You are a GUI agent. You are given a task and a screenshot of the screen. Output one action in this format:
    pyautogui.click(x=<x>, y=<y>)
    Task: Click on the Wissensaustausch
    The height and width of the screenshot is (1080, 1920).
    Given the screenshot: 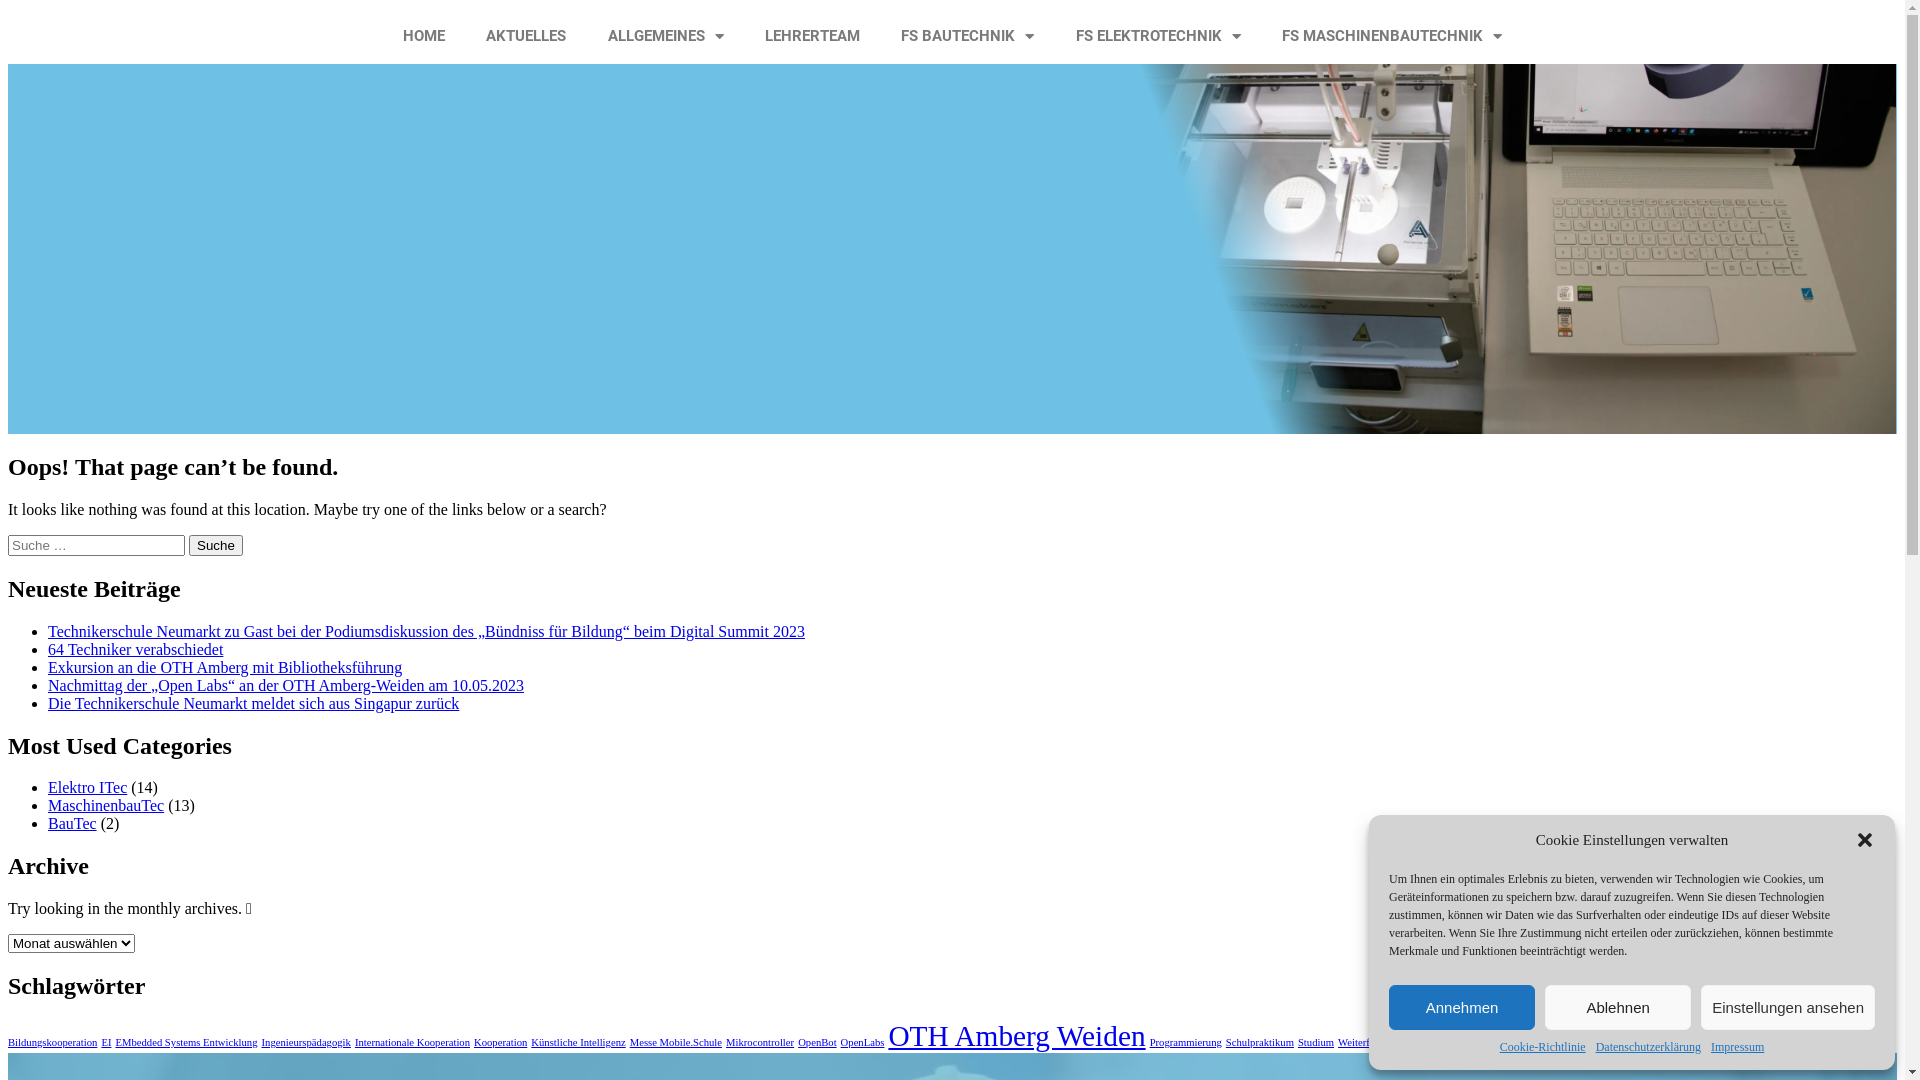 What is the action you would take?
    pyautogui.click(x=1526, y=1042)
    